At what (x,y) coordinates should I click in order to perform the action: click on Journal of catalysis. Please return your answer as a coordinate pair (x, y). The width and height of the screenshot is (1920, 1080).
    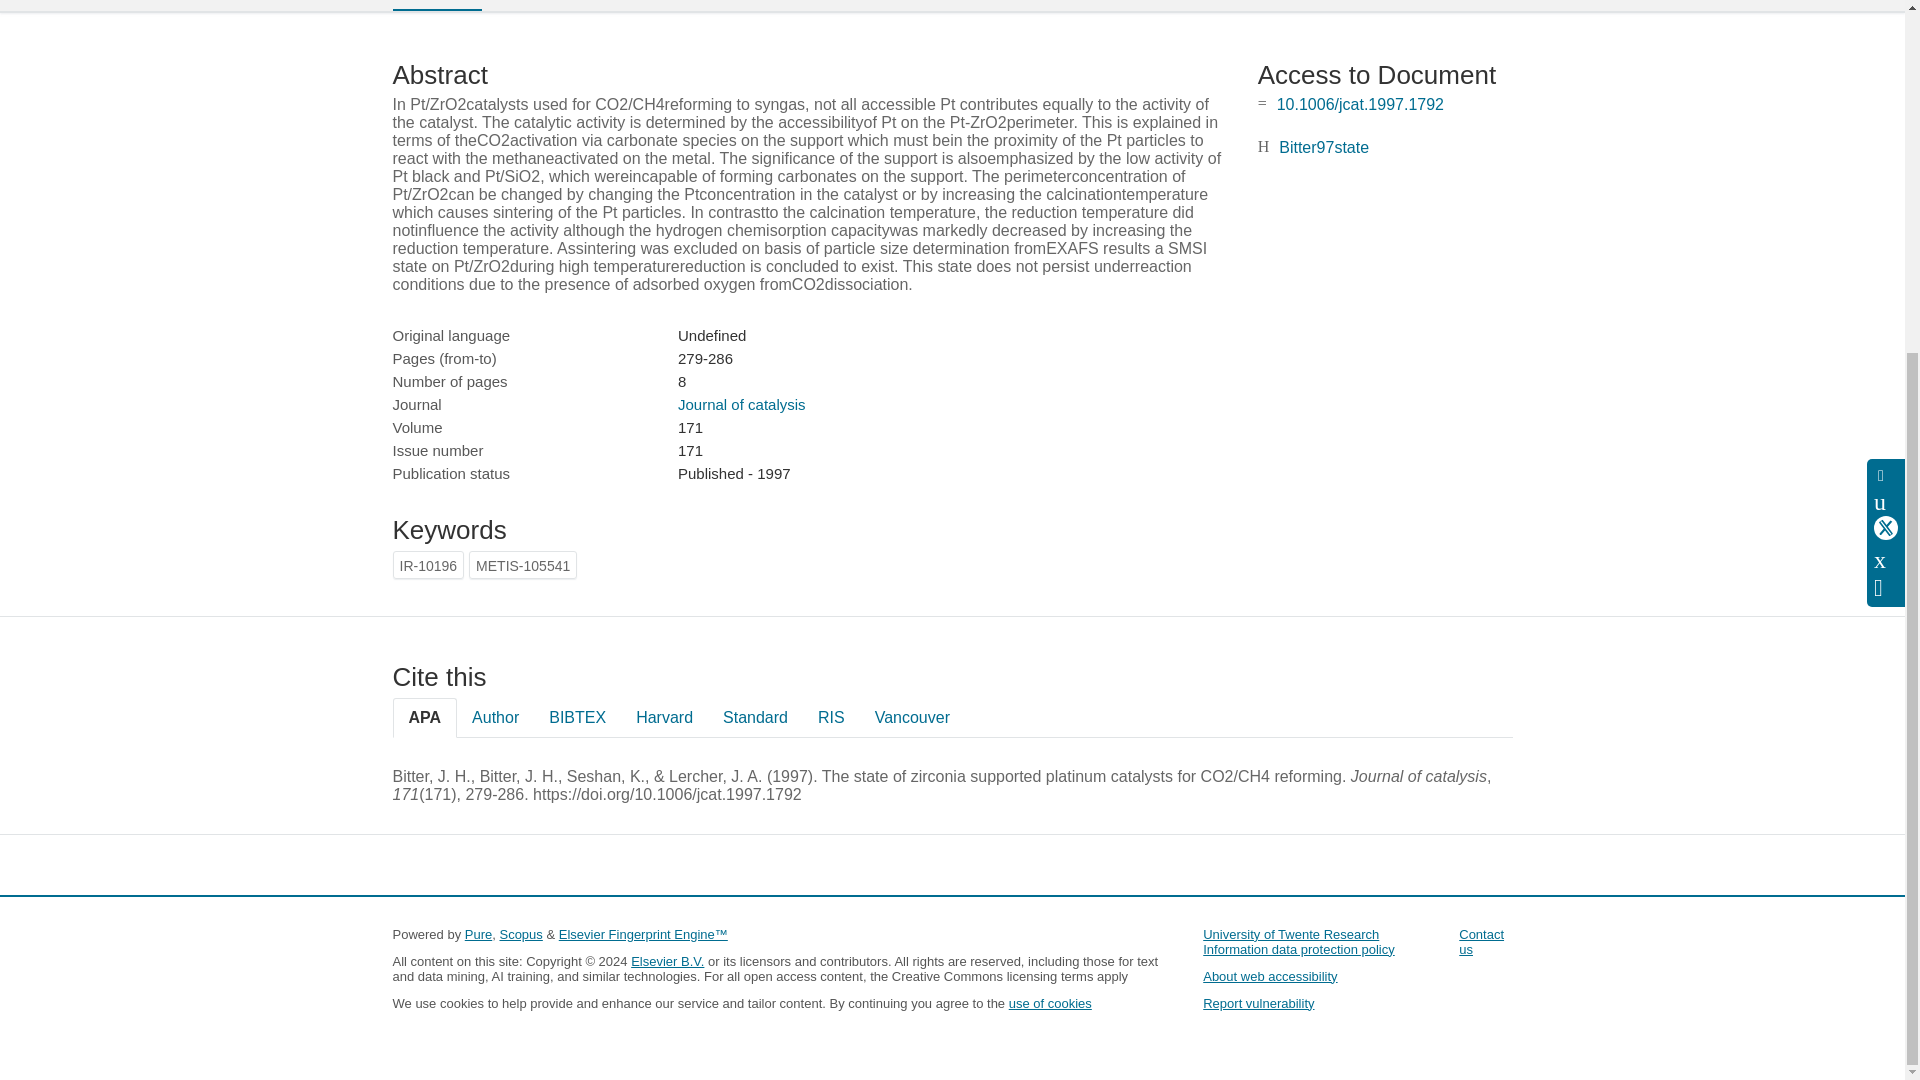
    Looking at the image, I should click on (742, 404).